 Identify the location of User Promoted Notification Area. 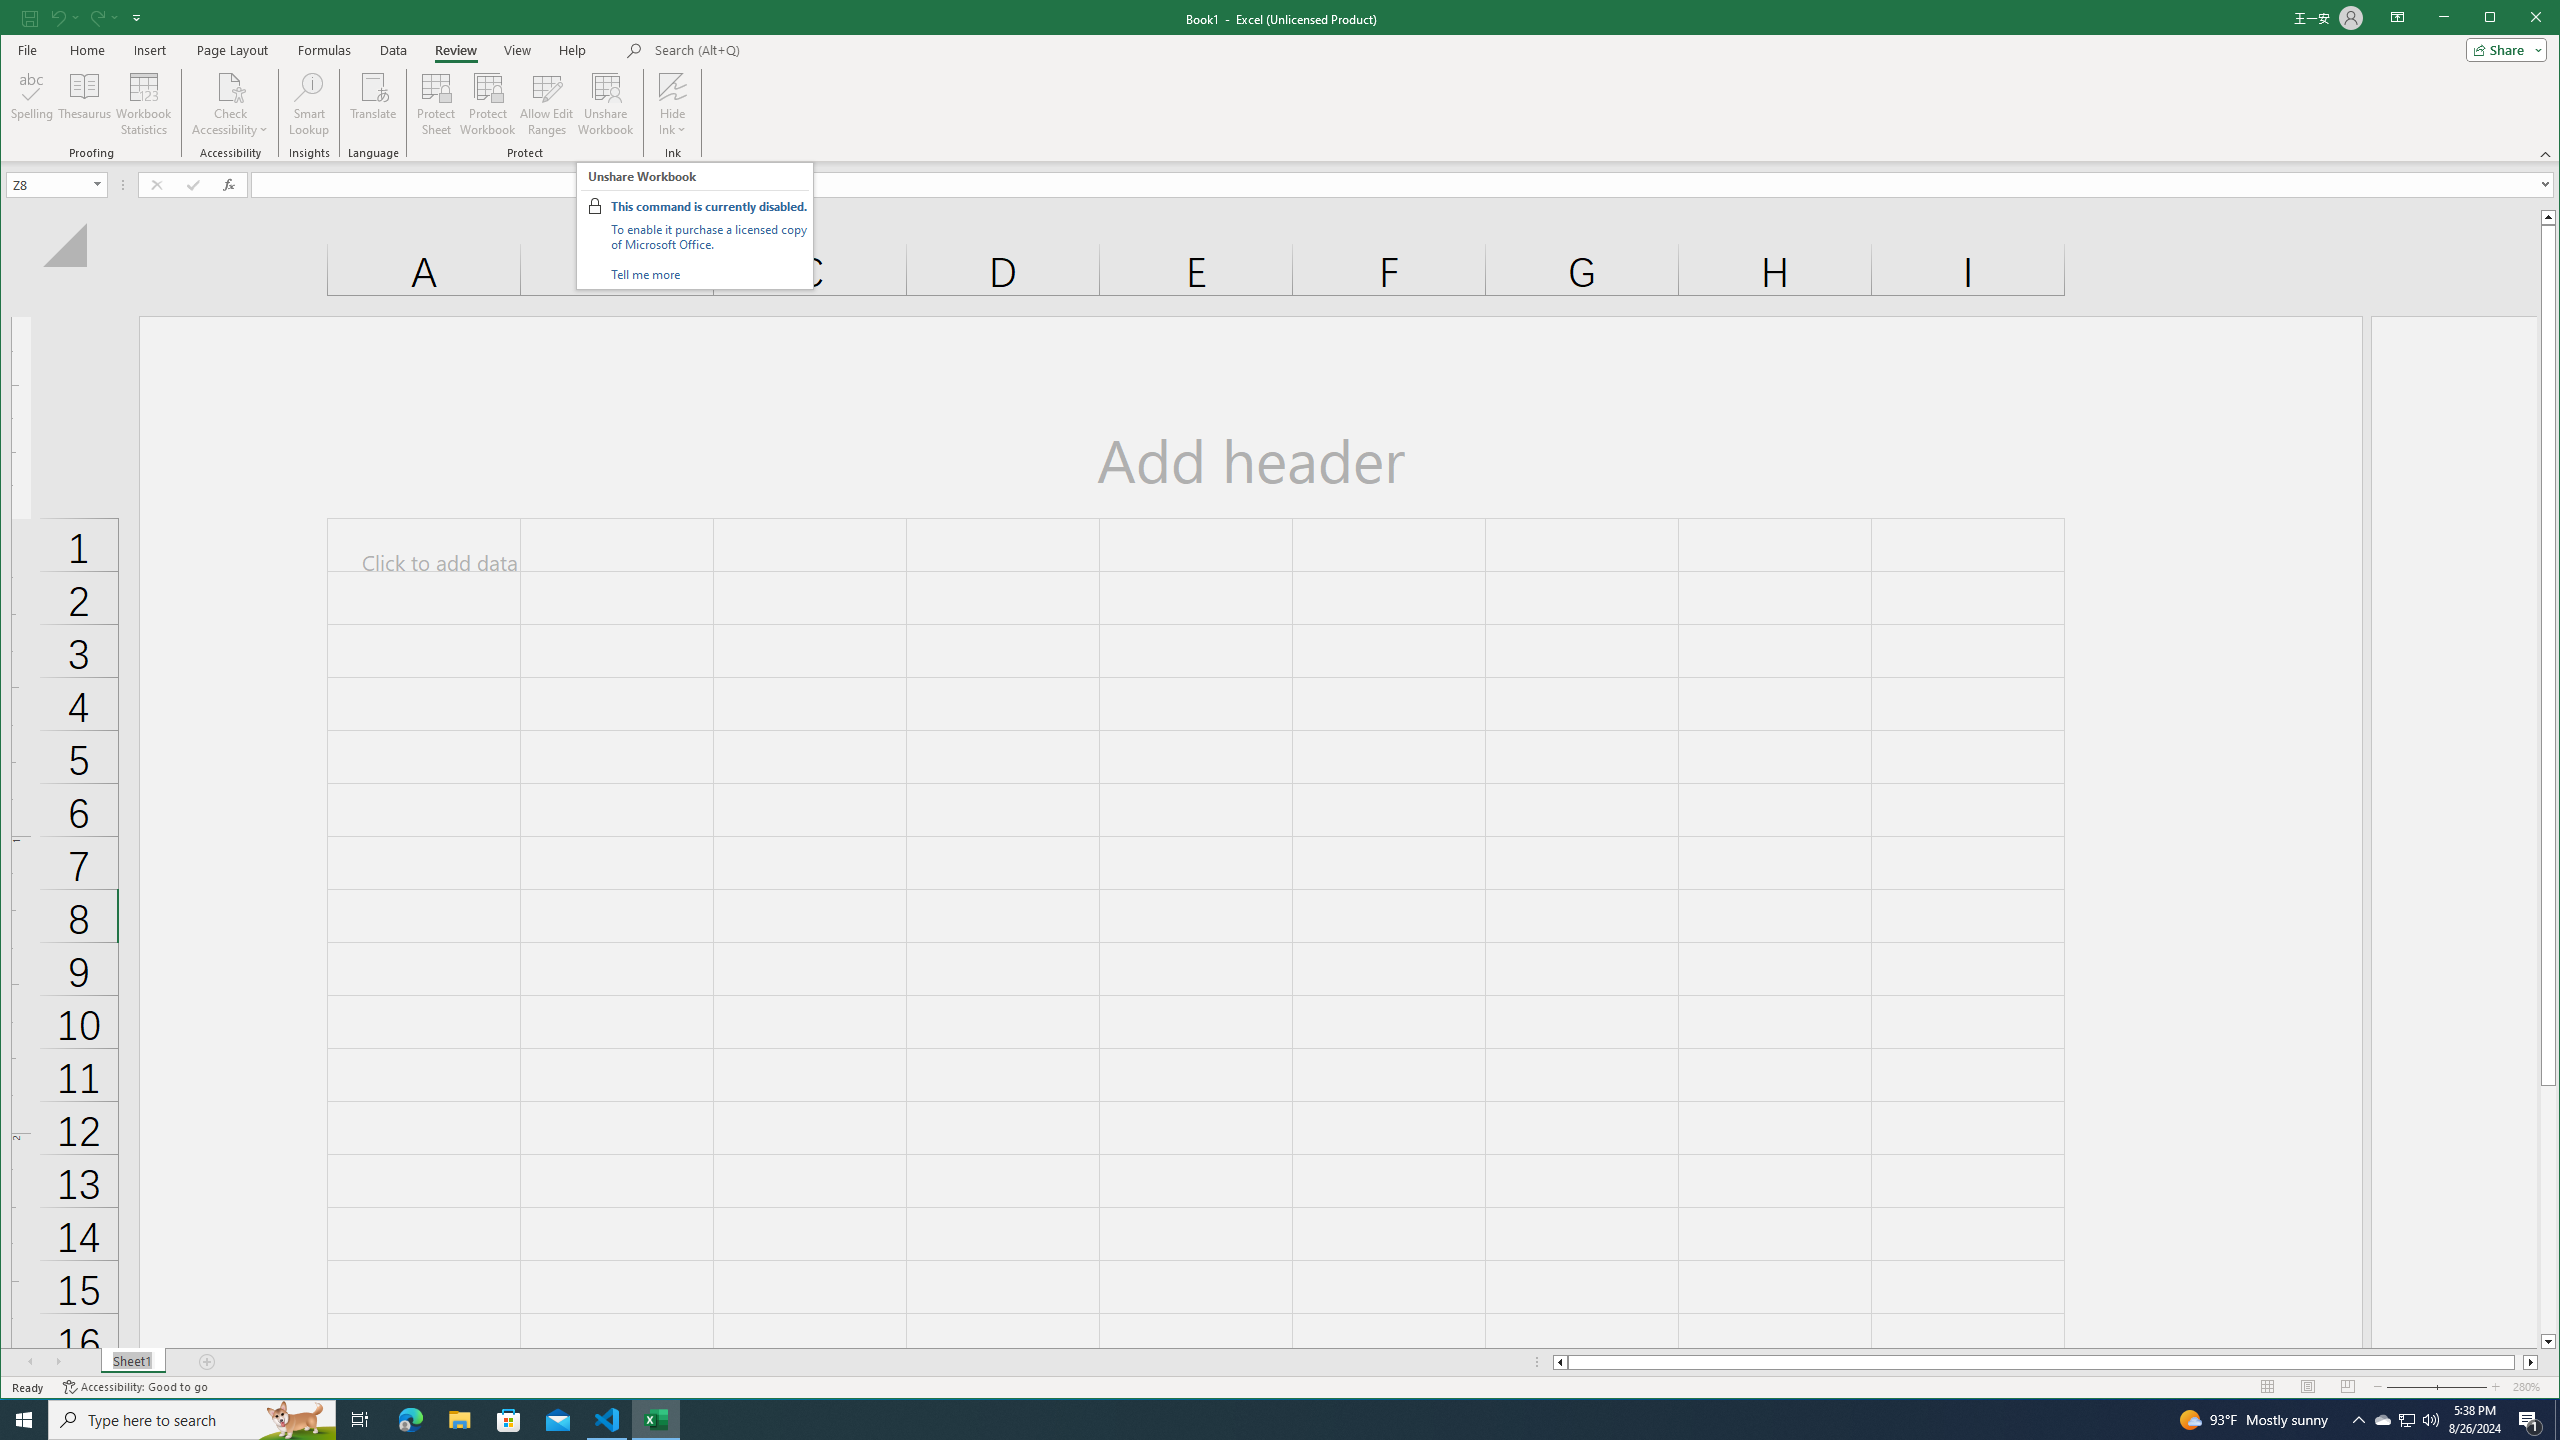
(2406, 1420).